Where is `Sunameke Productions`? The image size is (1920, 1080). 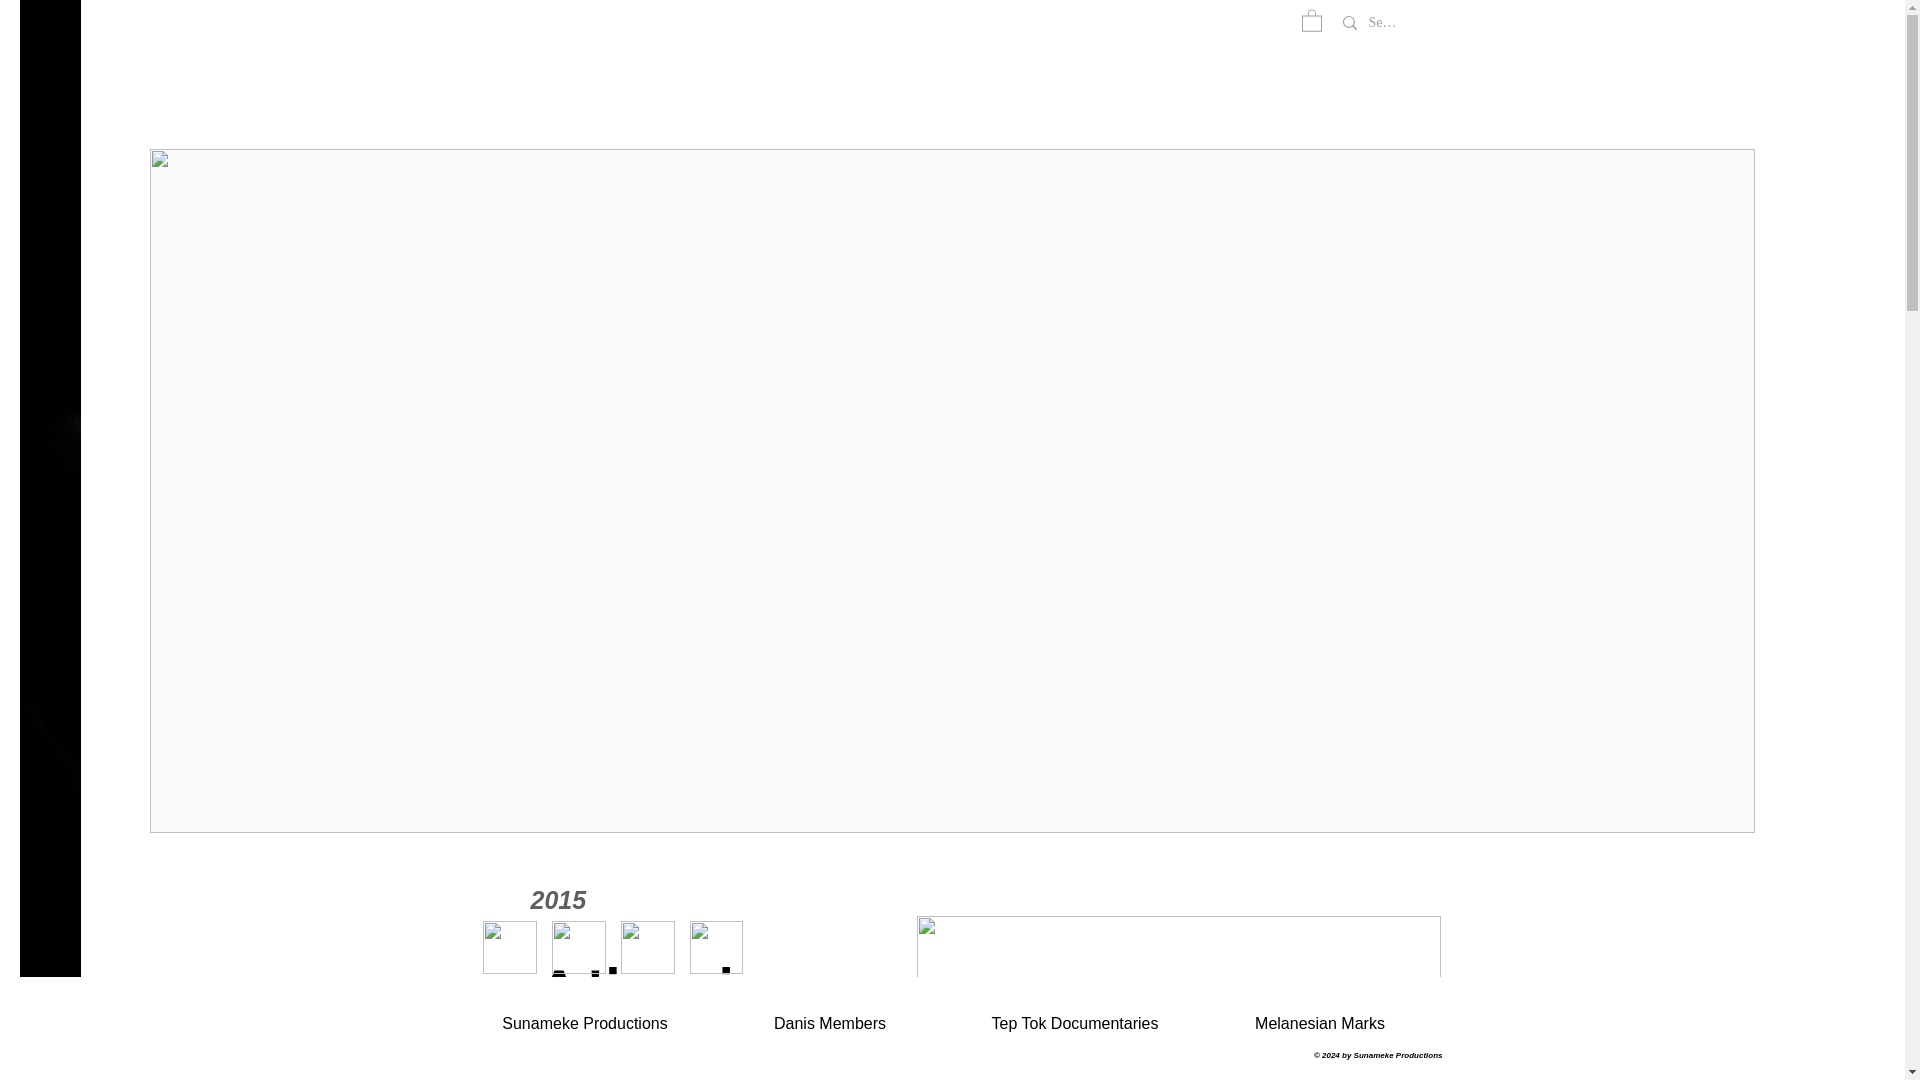
Sunameke Productions is located at coordinates (584, 1022).